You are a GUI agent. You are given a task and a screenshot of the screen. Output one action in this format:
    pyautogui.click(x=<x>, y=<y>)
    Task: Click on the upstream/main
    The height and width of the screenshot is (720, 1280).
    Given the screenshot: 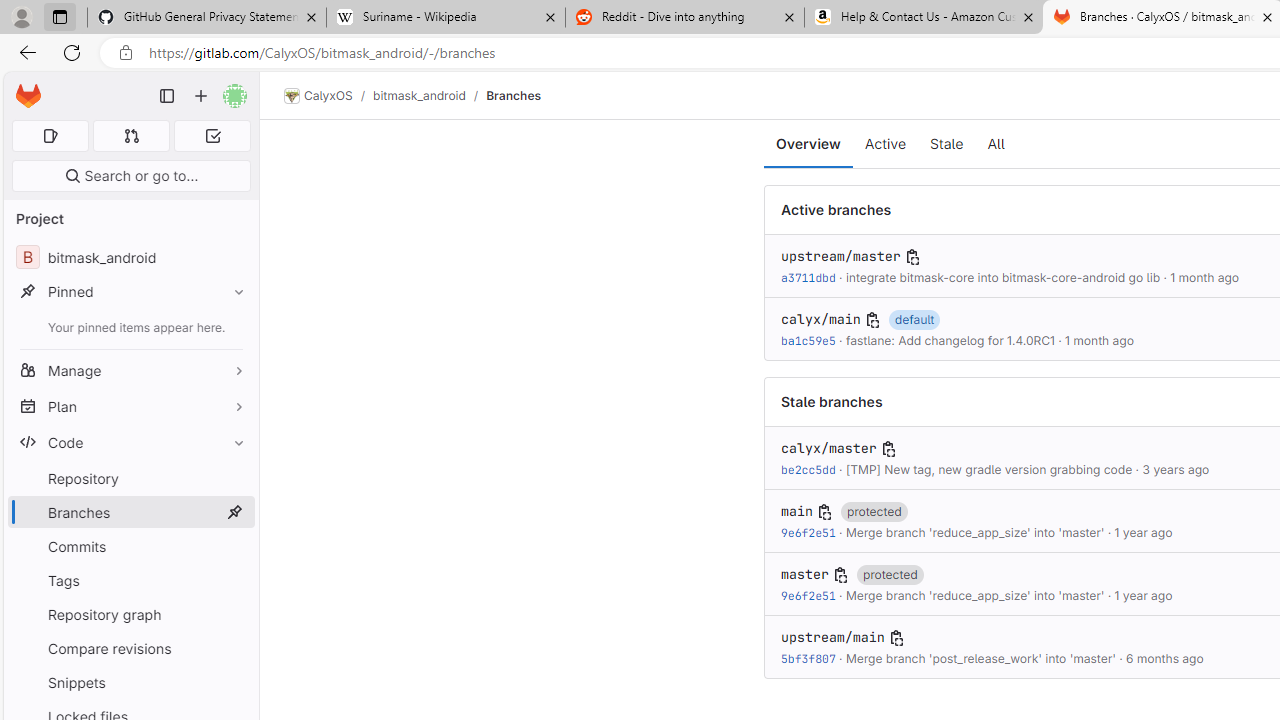 What is the action you would take?
    pyautogui.click(x=832, y=638)
    